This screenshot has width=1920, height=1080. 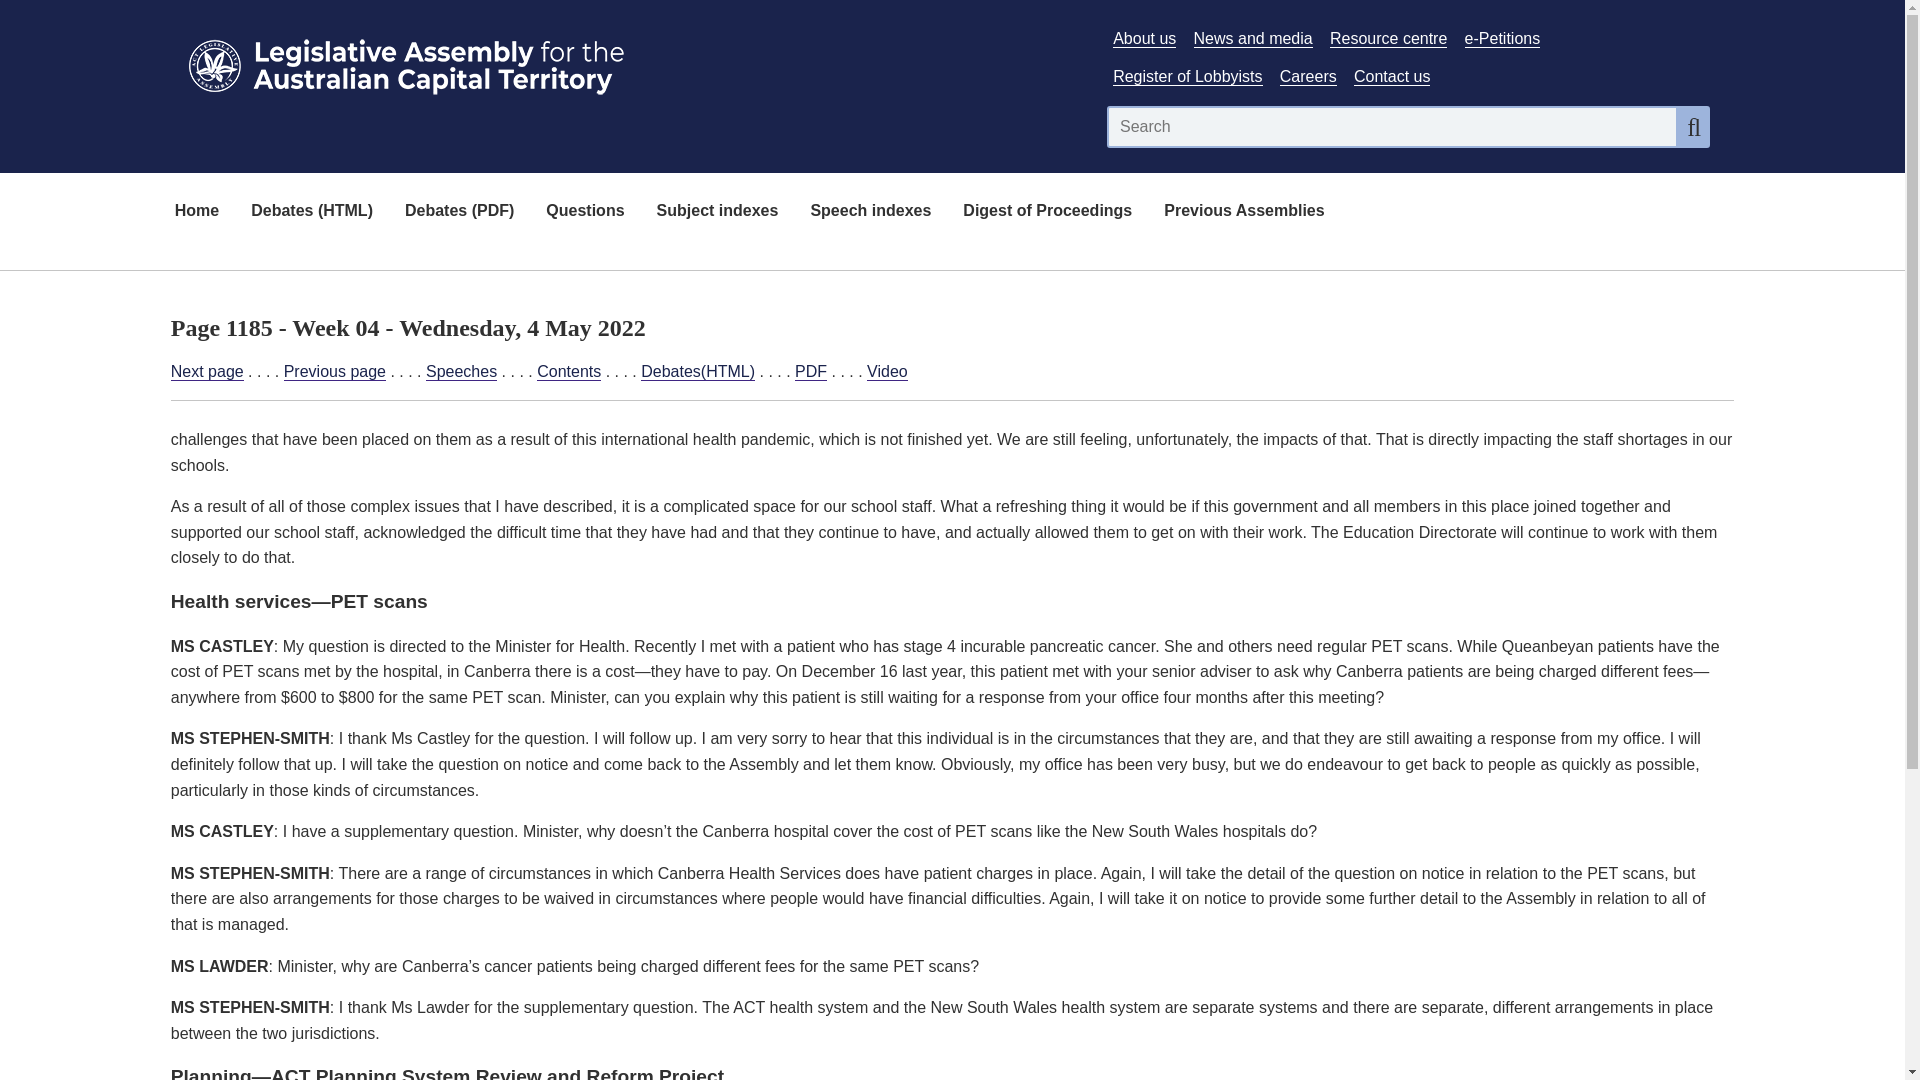 What do you see at coordinates (1244, 212) in the screenshot?
I see `Previous Assemblies` at bounding box center [1244, 212].